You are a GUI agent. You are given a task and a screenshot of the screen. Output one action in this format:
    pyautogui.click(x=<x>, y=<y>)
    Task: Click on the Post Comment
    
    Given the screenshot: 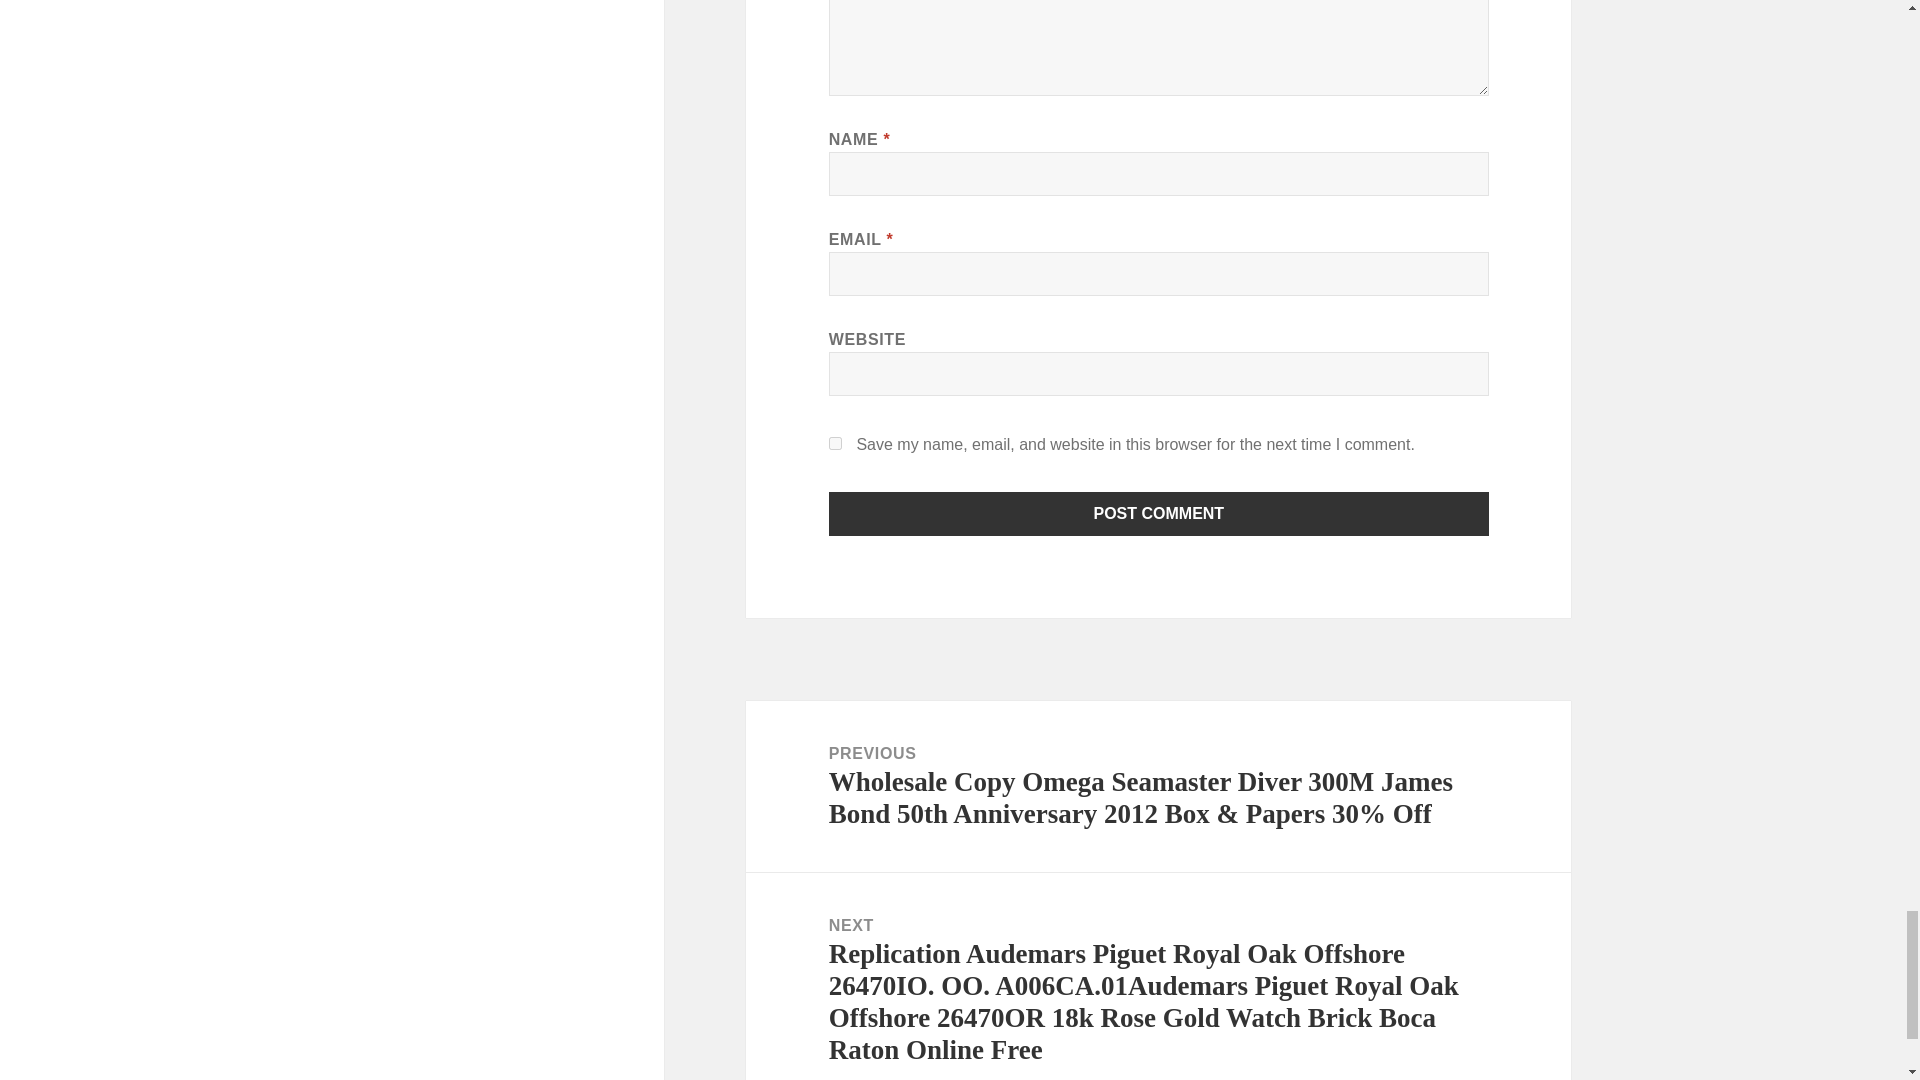 What is the action you would take?
    pyautogui.click(x=1159, y=514)
    